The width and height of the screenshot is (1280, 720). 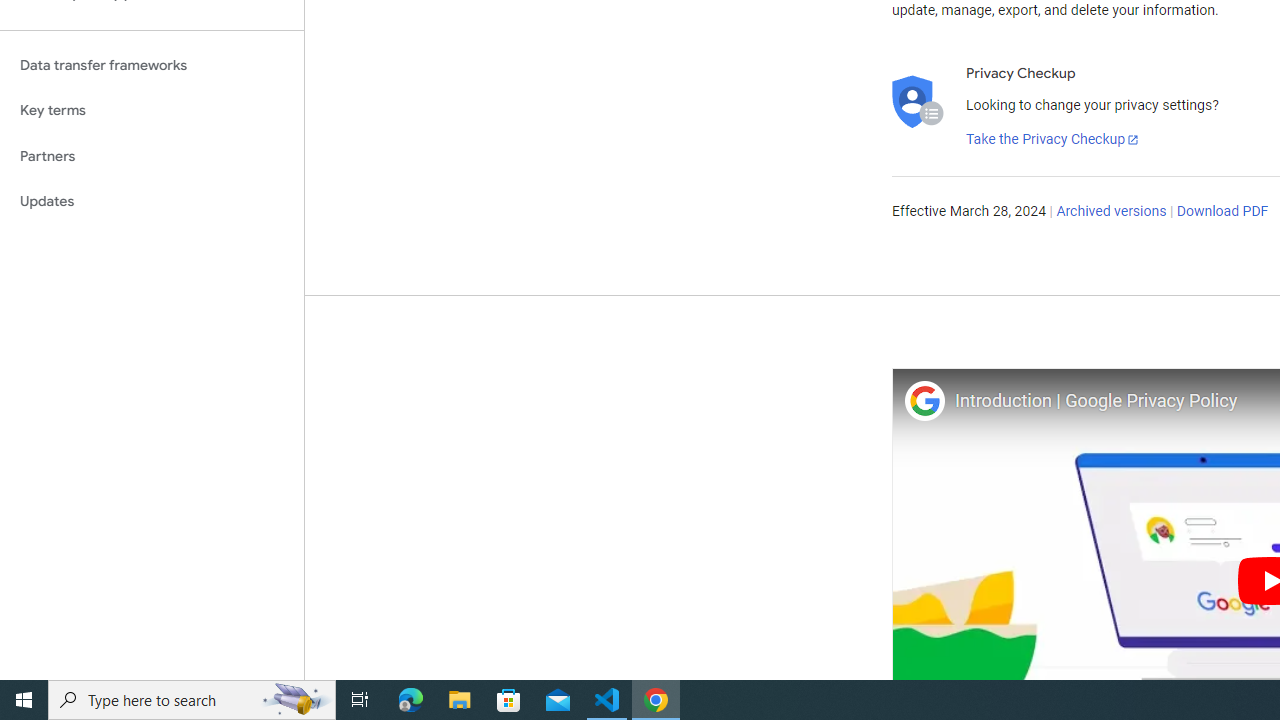 What do you see at coordinates (1112, 212) in the screenshot?
I see `Archived versions` at bounding box center [1112, 212].